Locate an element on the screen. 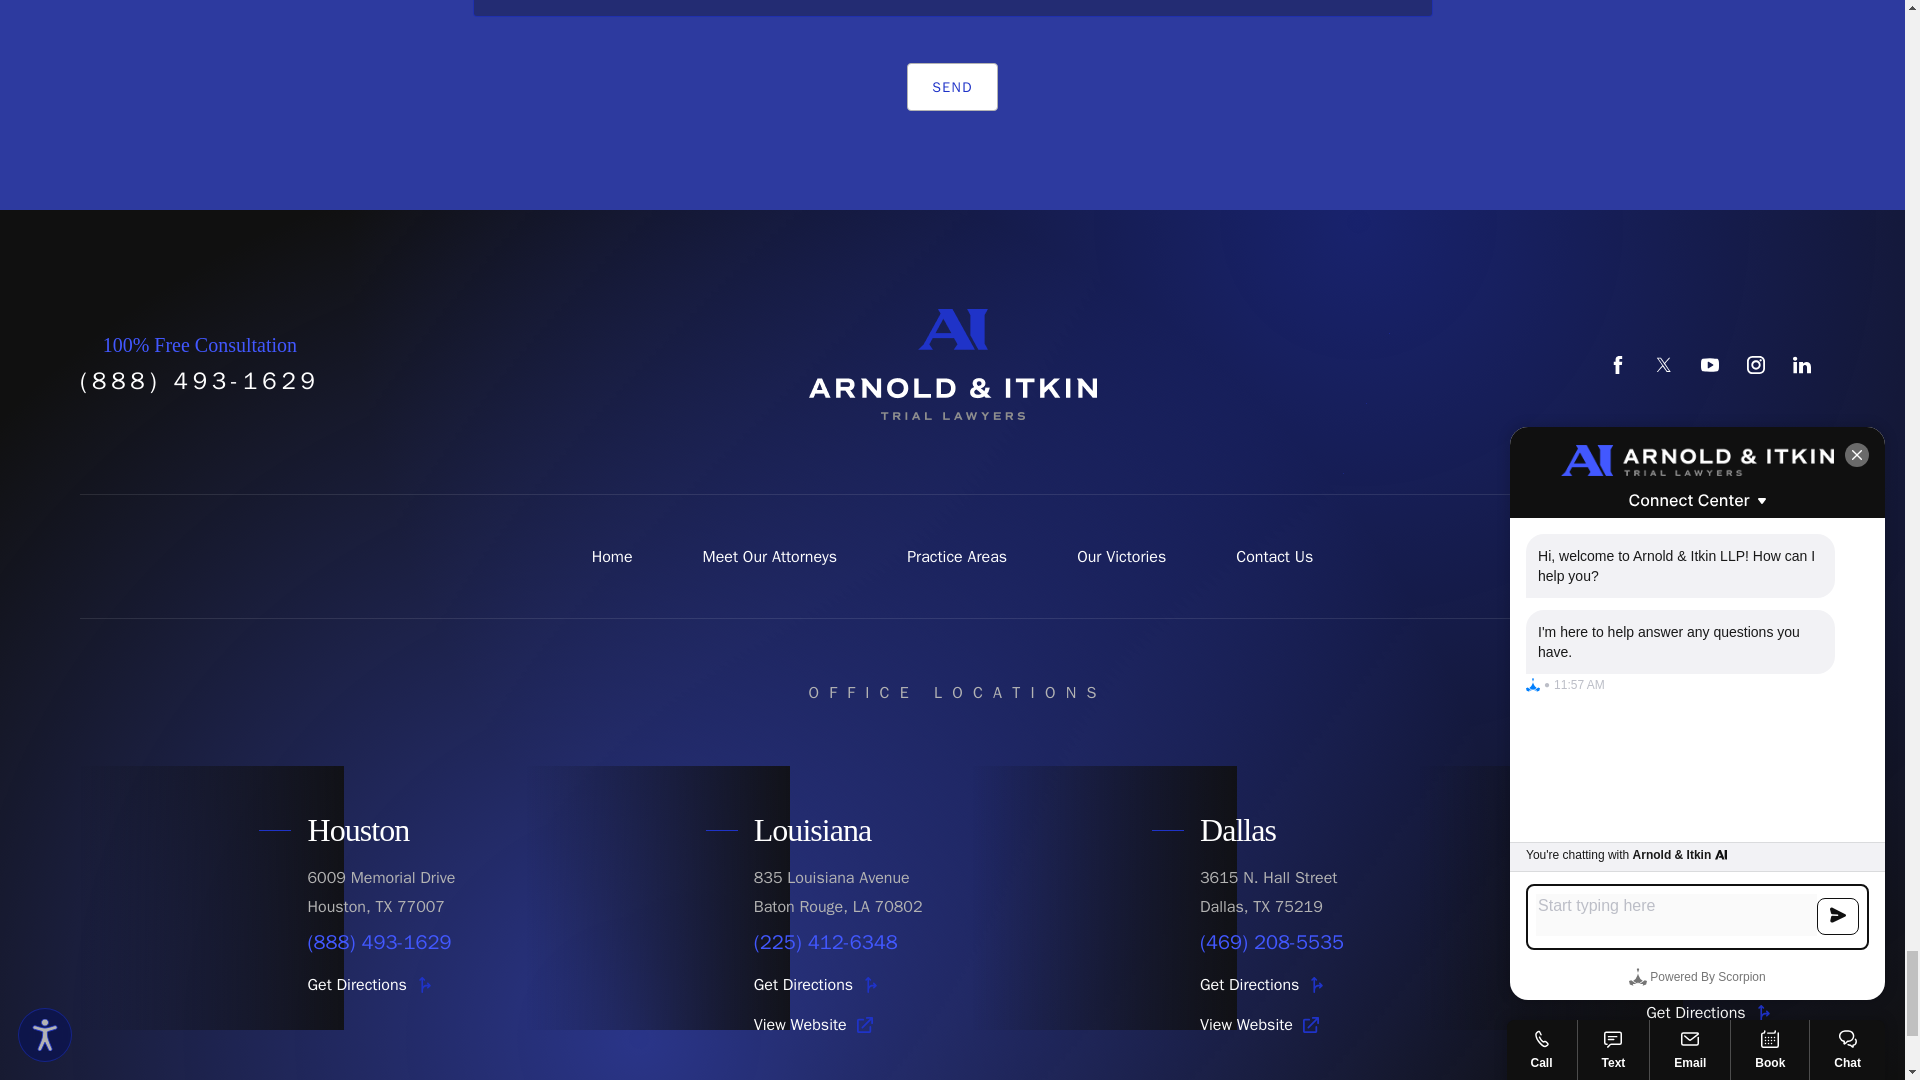 This screenshot has width=1920, height=1080. YouTube is located at coordinates (1710, 364).